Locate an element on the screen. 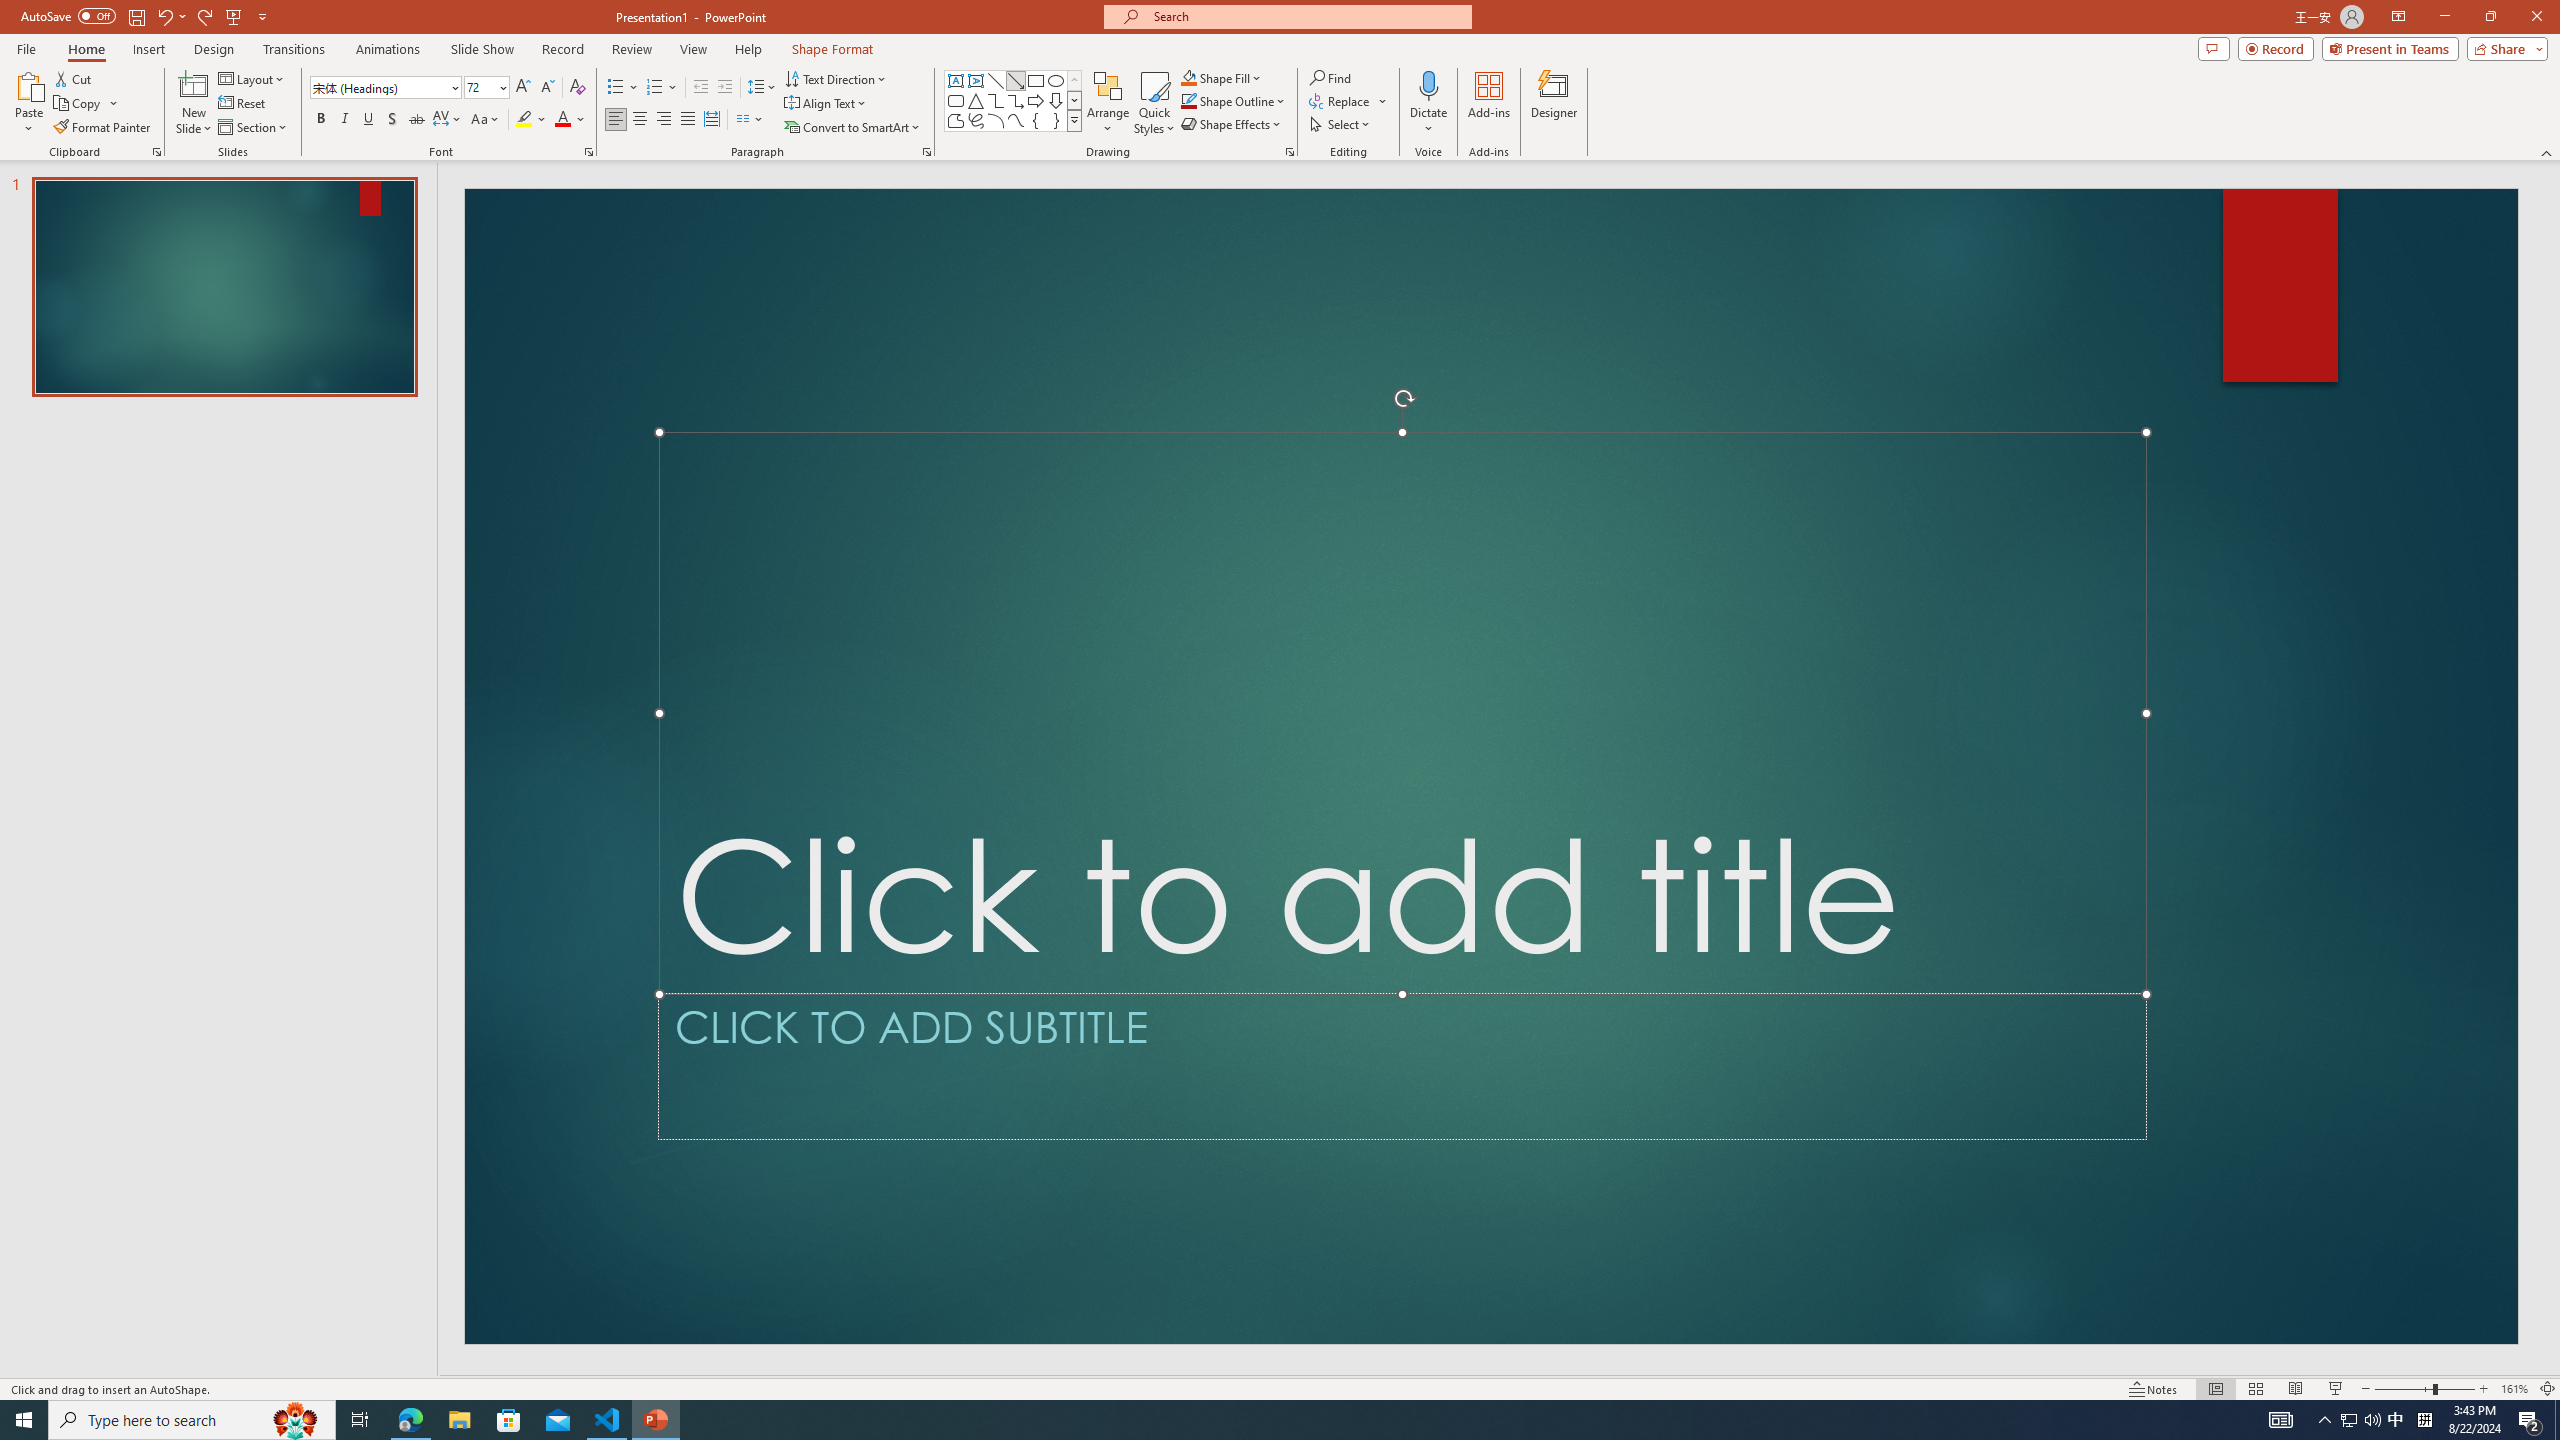  Text Highlight Color Yellow is located at coordinates (524, 120).